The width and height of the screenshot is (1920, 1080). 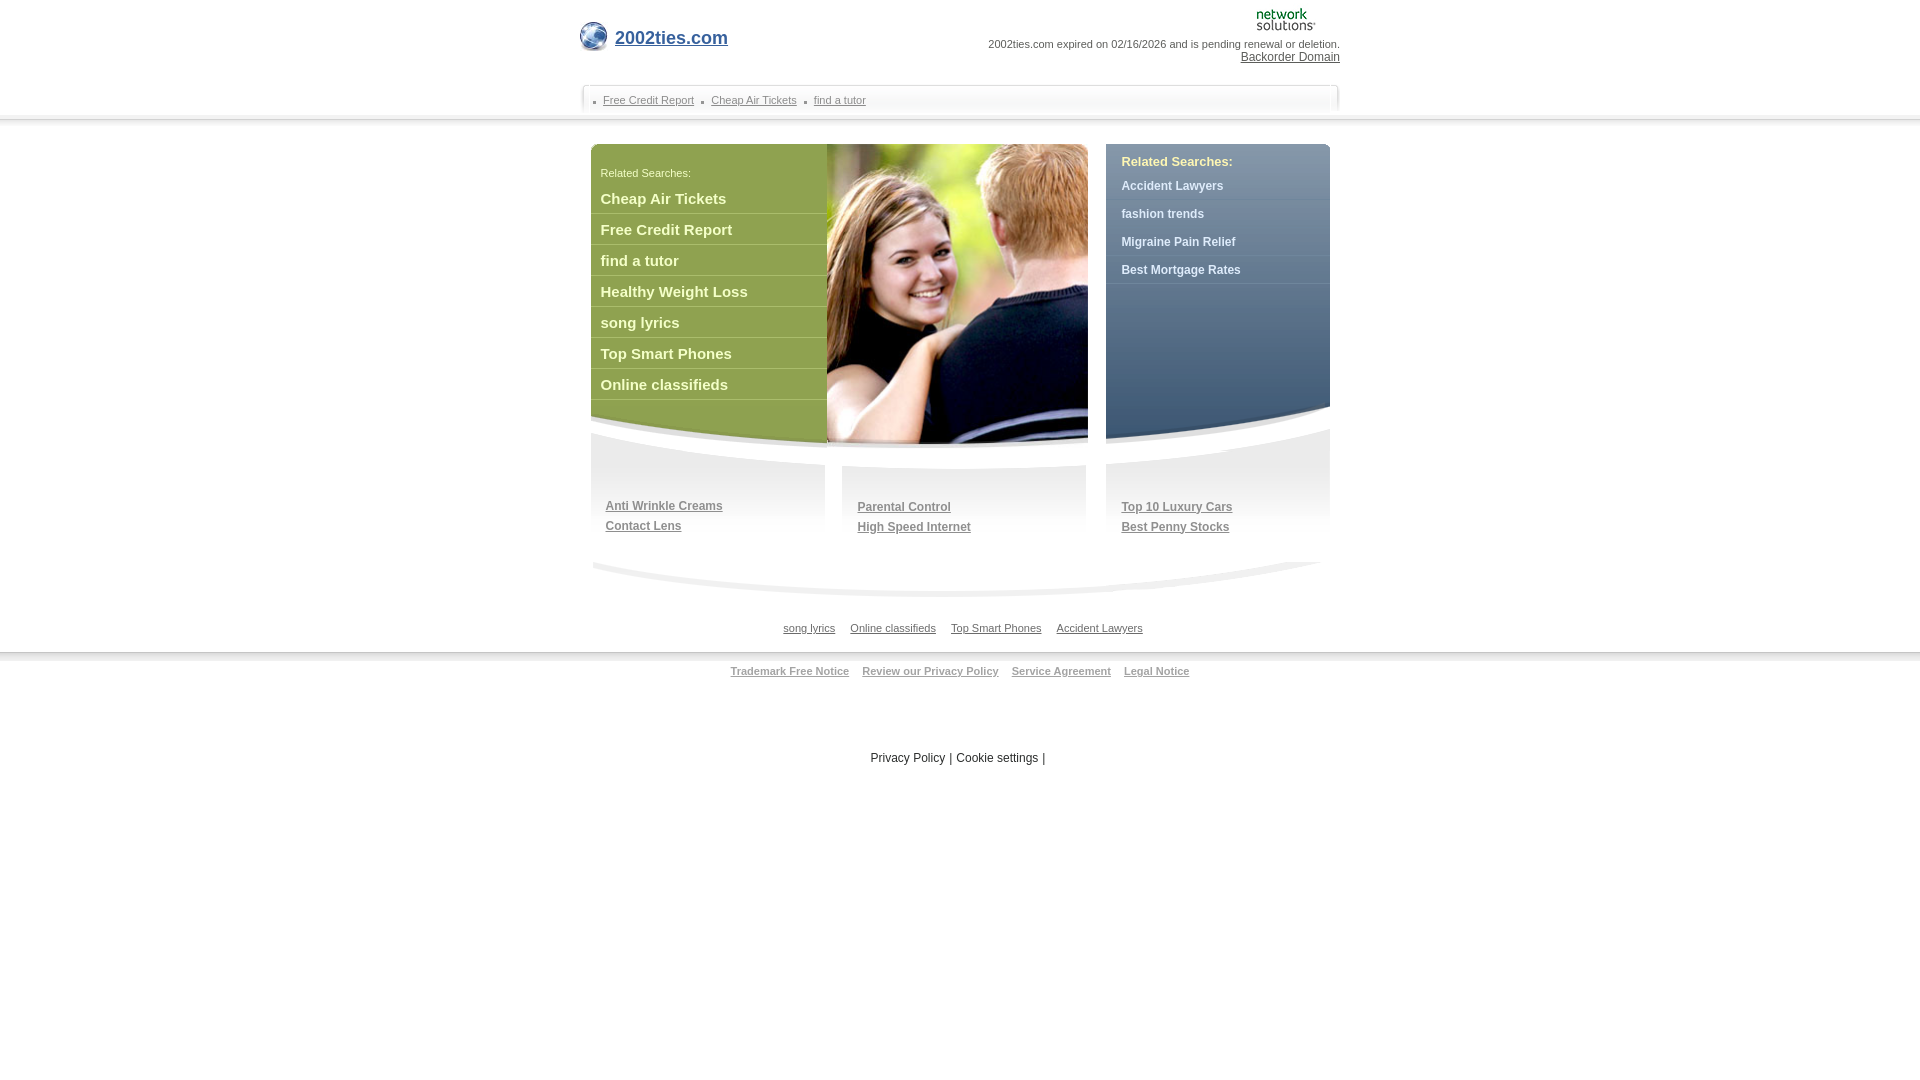 I want to click on Online classifieds, so click(x=708, y=385).